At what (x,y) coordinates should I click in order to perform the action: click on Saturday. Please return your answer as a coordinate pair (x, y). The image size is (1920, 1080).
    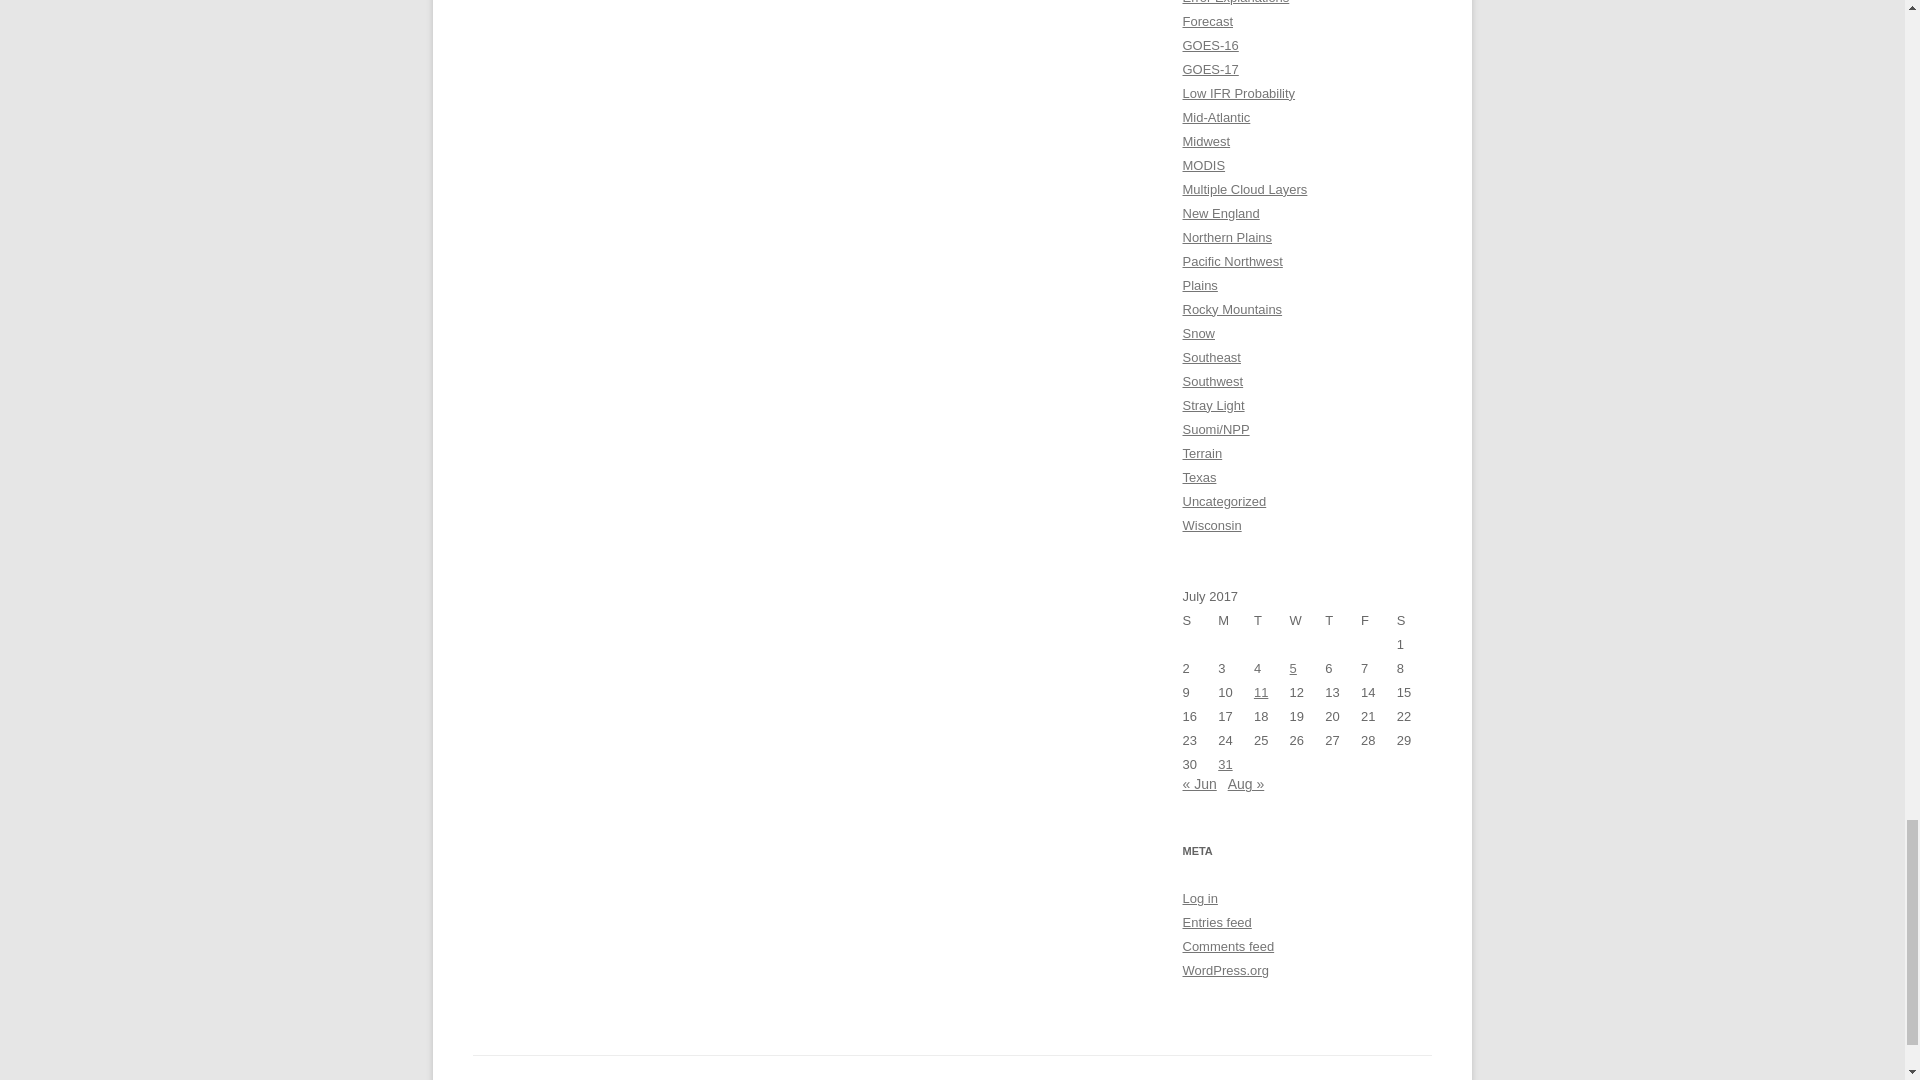
    Looking at the image, I should click on (1414, 620).